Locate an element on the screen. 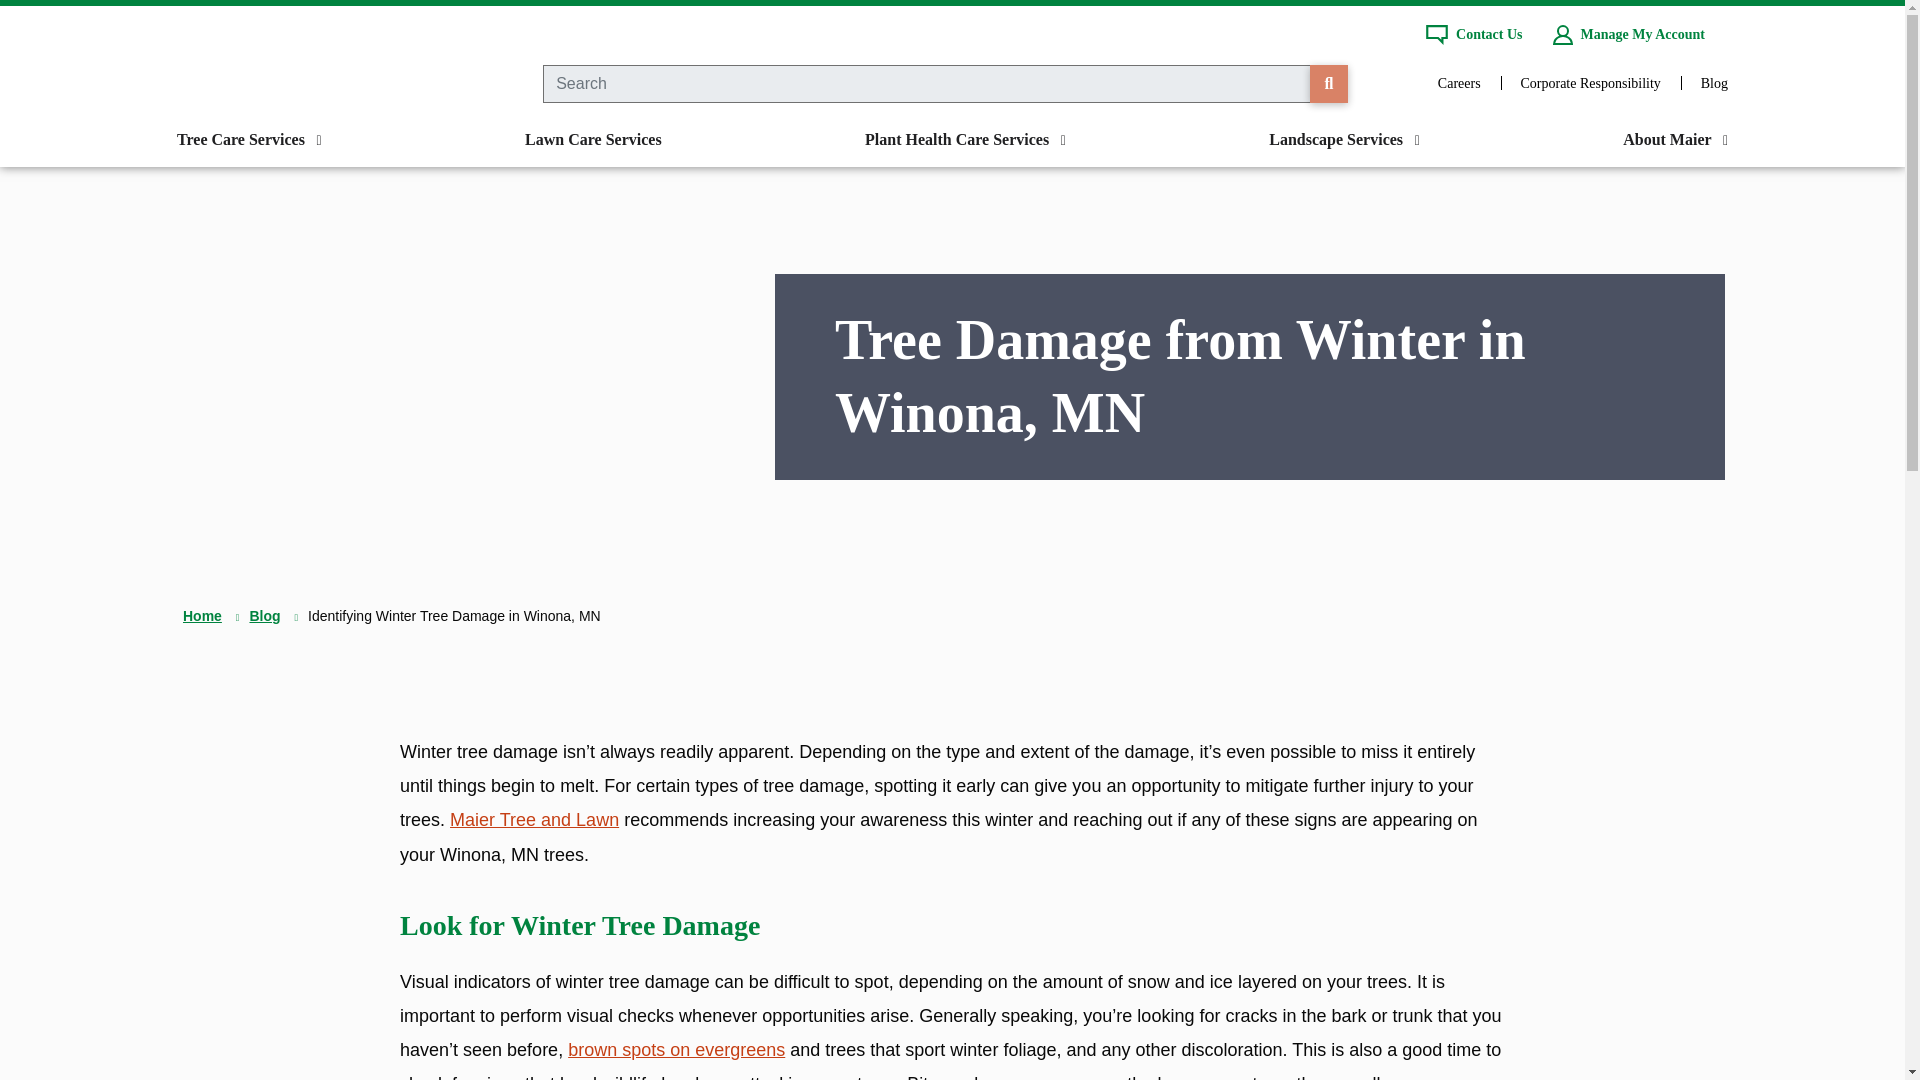 Image resolution: width=1920 pixels, height=1080 pixels. Opens in a new window is located at coordinates (676, 1050).